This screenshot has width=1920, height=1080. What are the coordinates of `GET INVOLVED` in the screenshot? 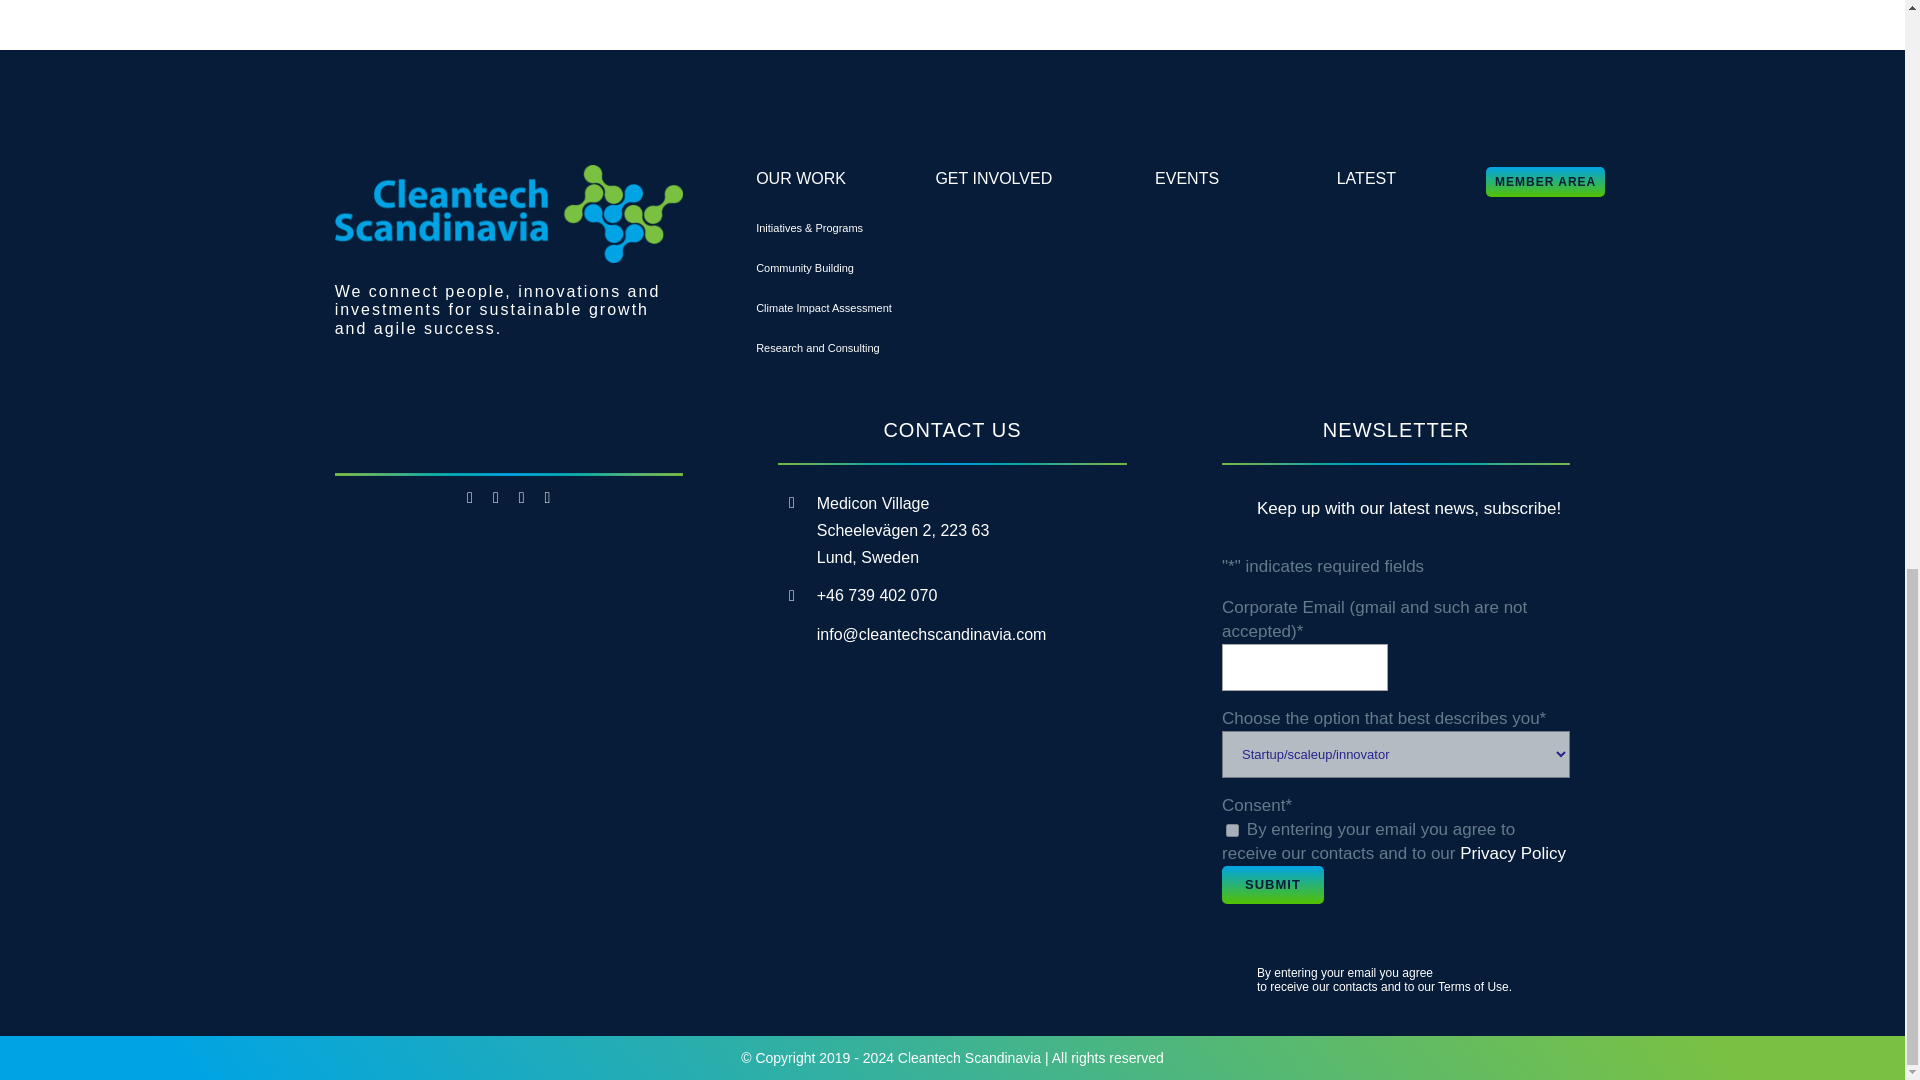 It's located at (994, 178).